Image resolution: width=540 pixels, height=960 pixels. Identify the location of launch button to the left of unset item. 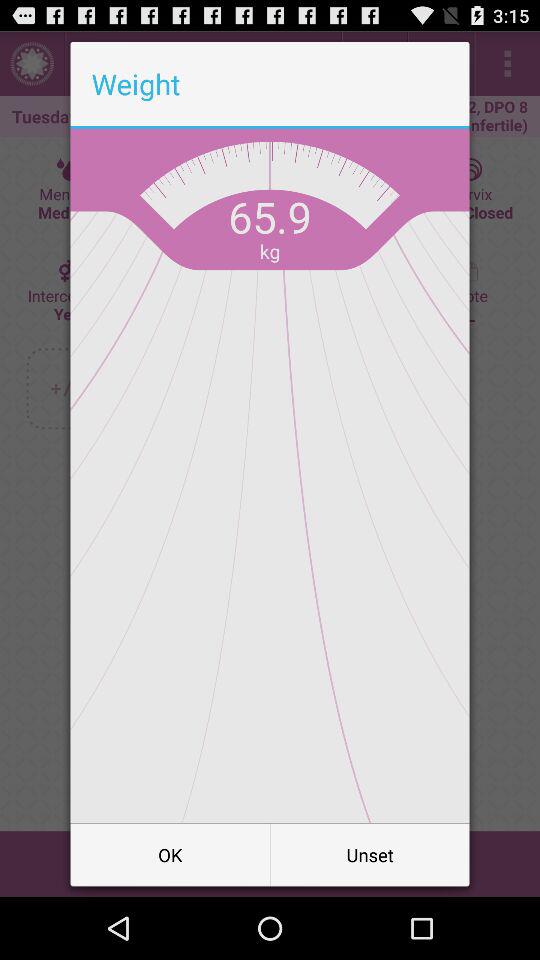
(170, 854).